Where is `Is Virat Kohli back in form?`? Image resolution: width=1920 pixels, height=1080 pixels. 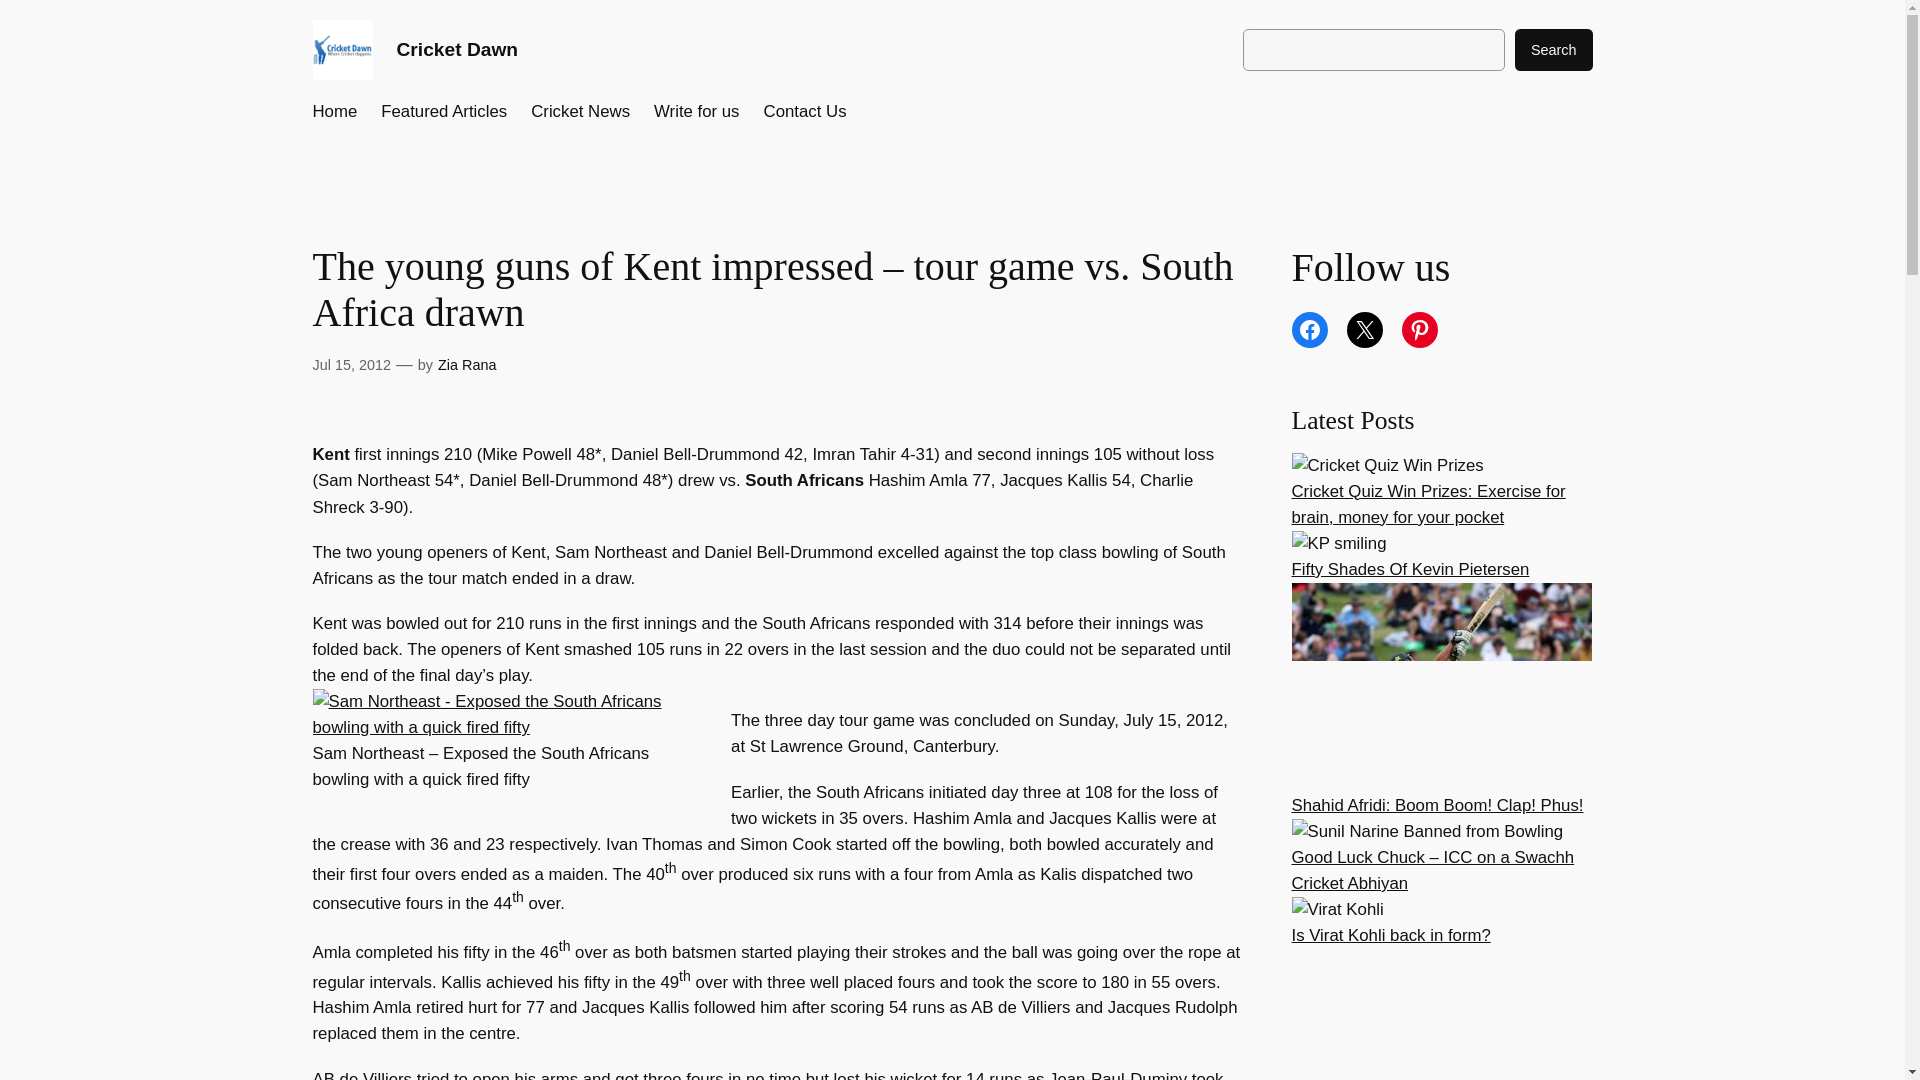 Is Virat Kohli back in form? is located at coordinates (1392, 935).